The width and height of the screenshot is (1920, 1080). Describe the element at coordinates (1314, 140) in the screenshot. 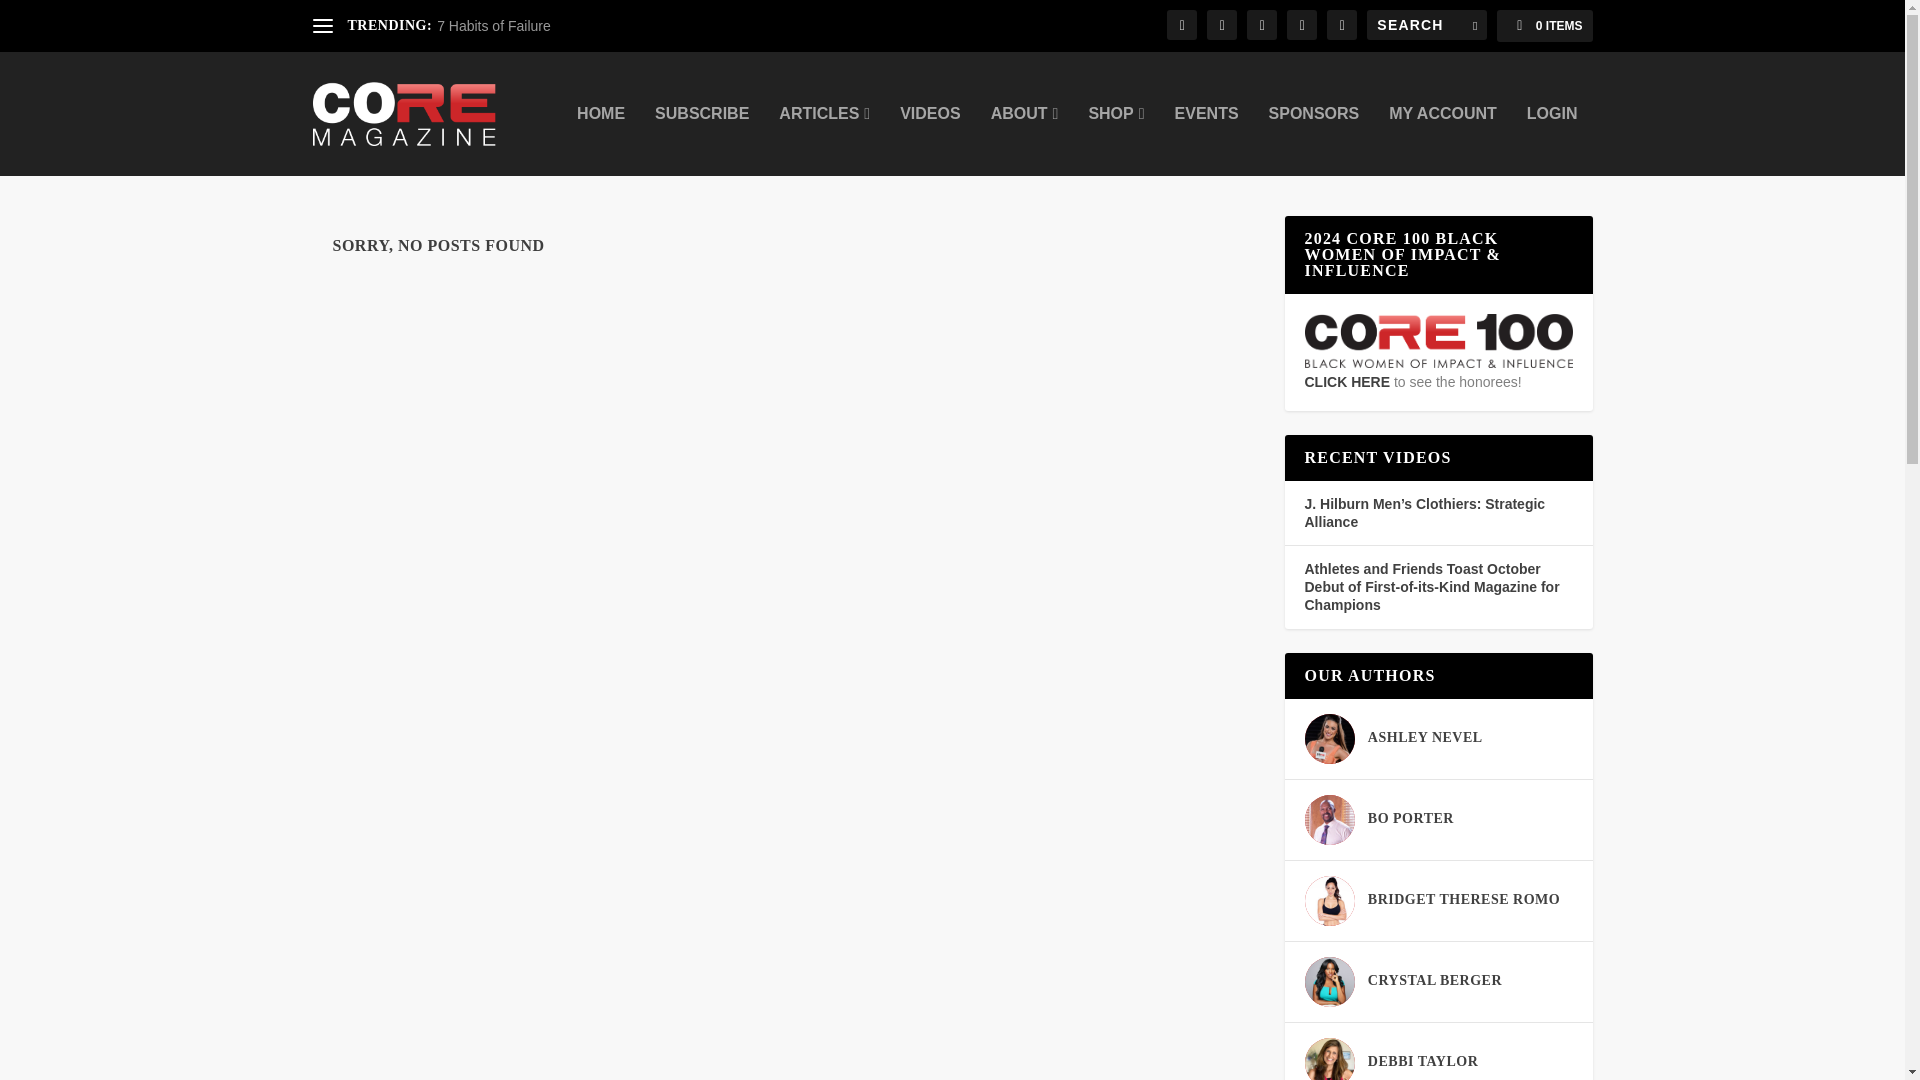

I see `SPONSORS` at that location.